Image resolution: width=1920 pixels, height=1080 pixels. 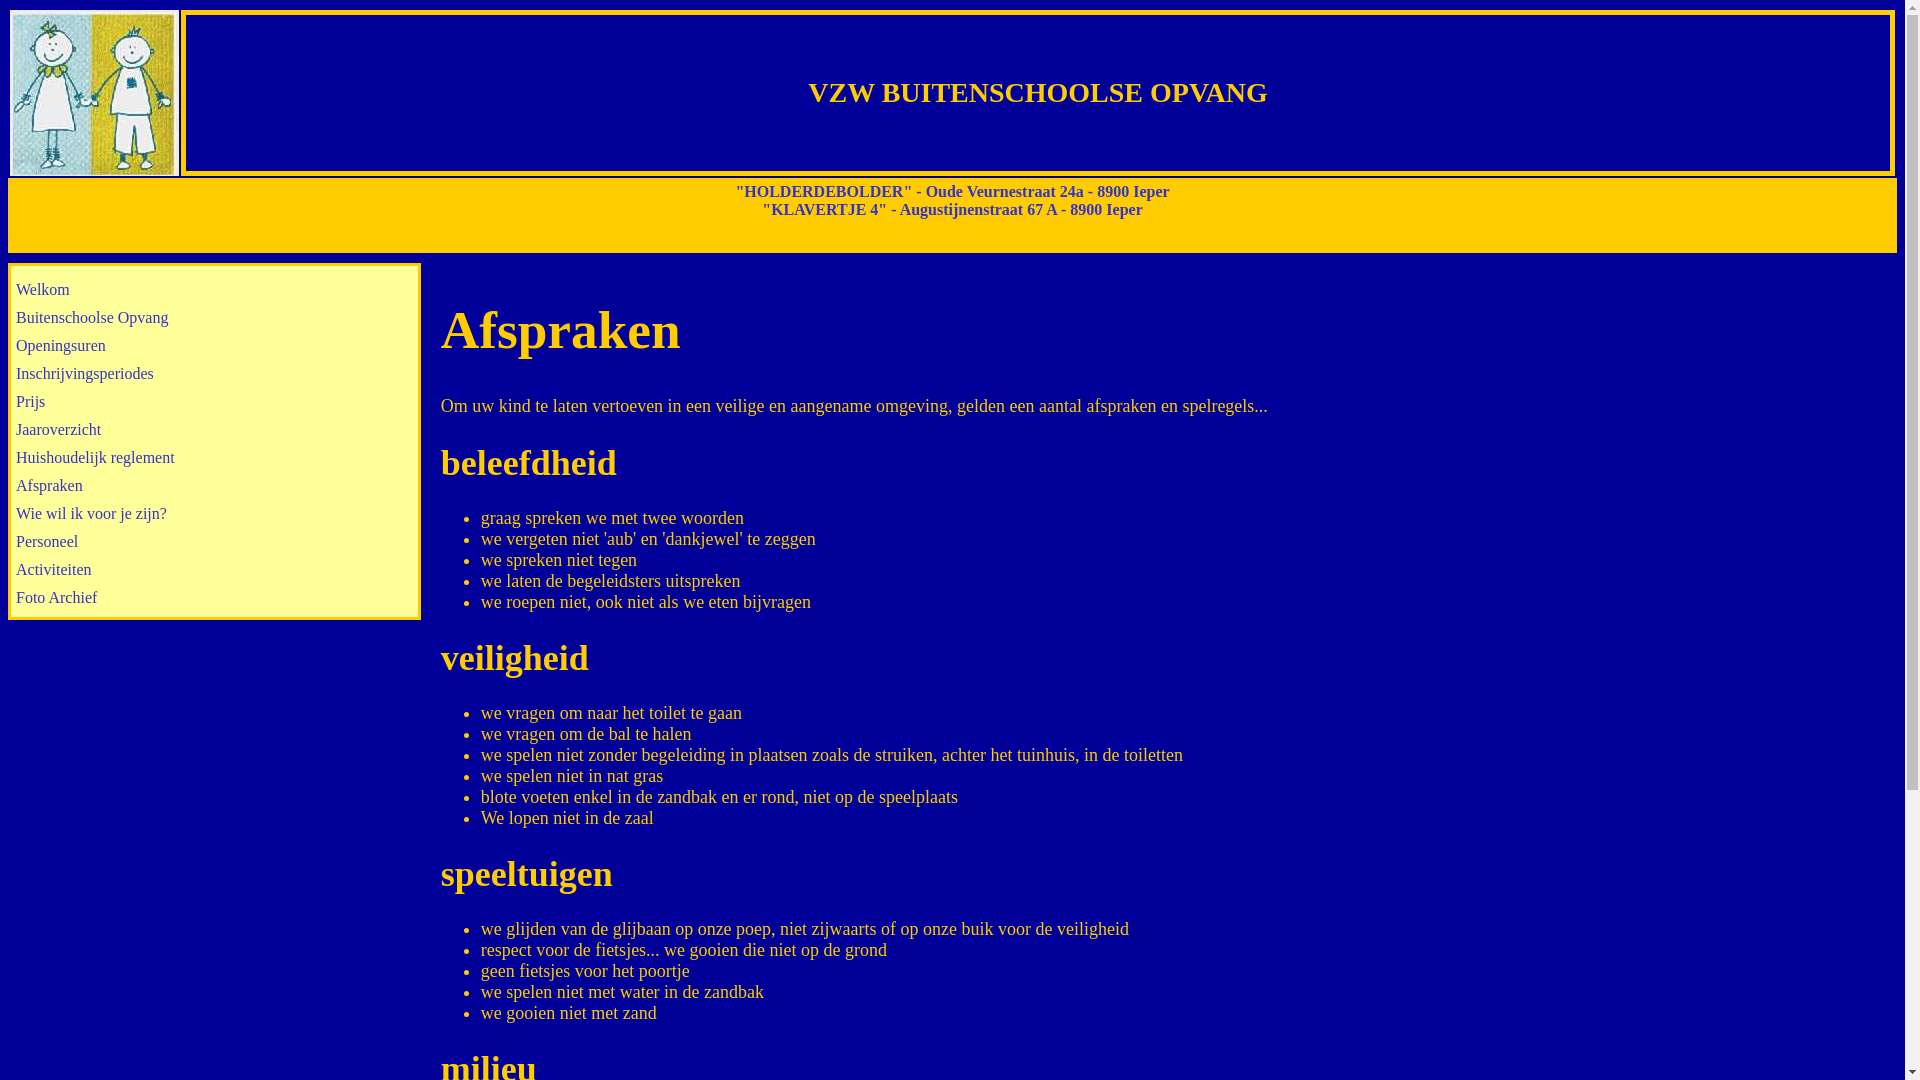 What do you see at coordinates (214, 598) in the screenshot?
I see `Foto Archief` at bounding box center [214, 598].